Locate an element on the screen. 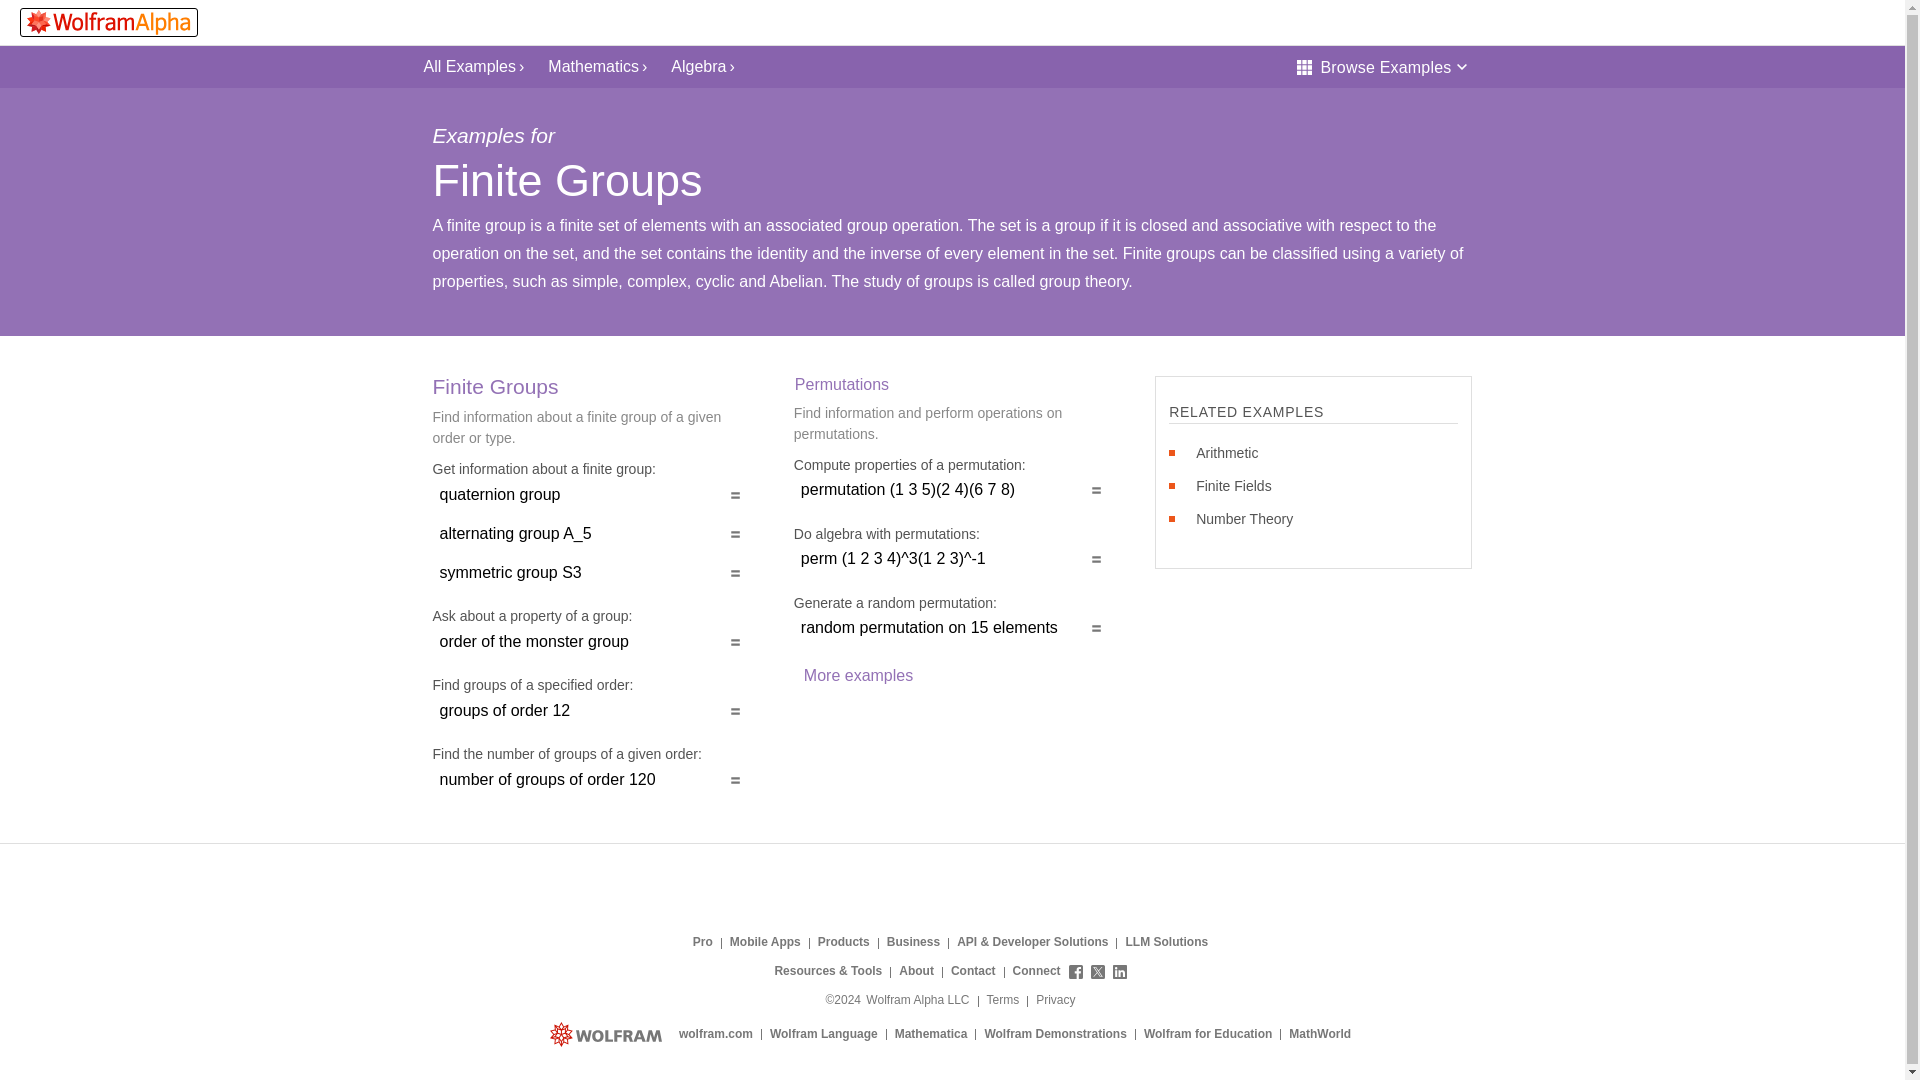 The height and width of the screenshot is (1080, 1920). Privacy is located at coordinates (1056, 1001).